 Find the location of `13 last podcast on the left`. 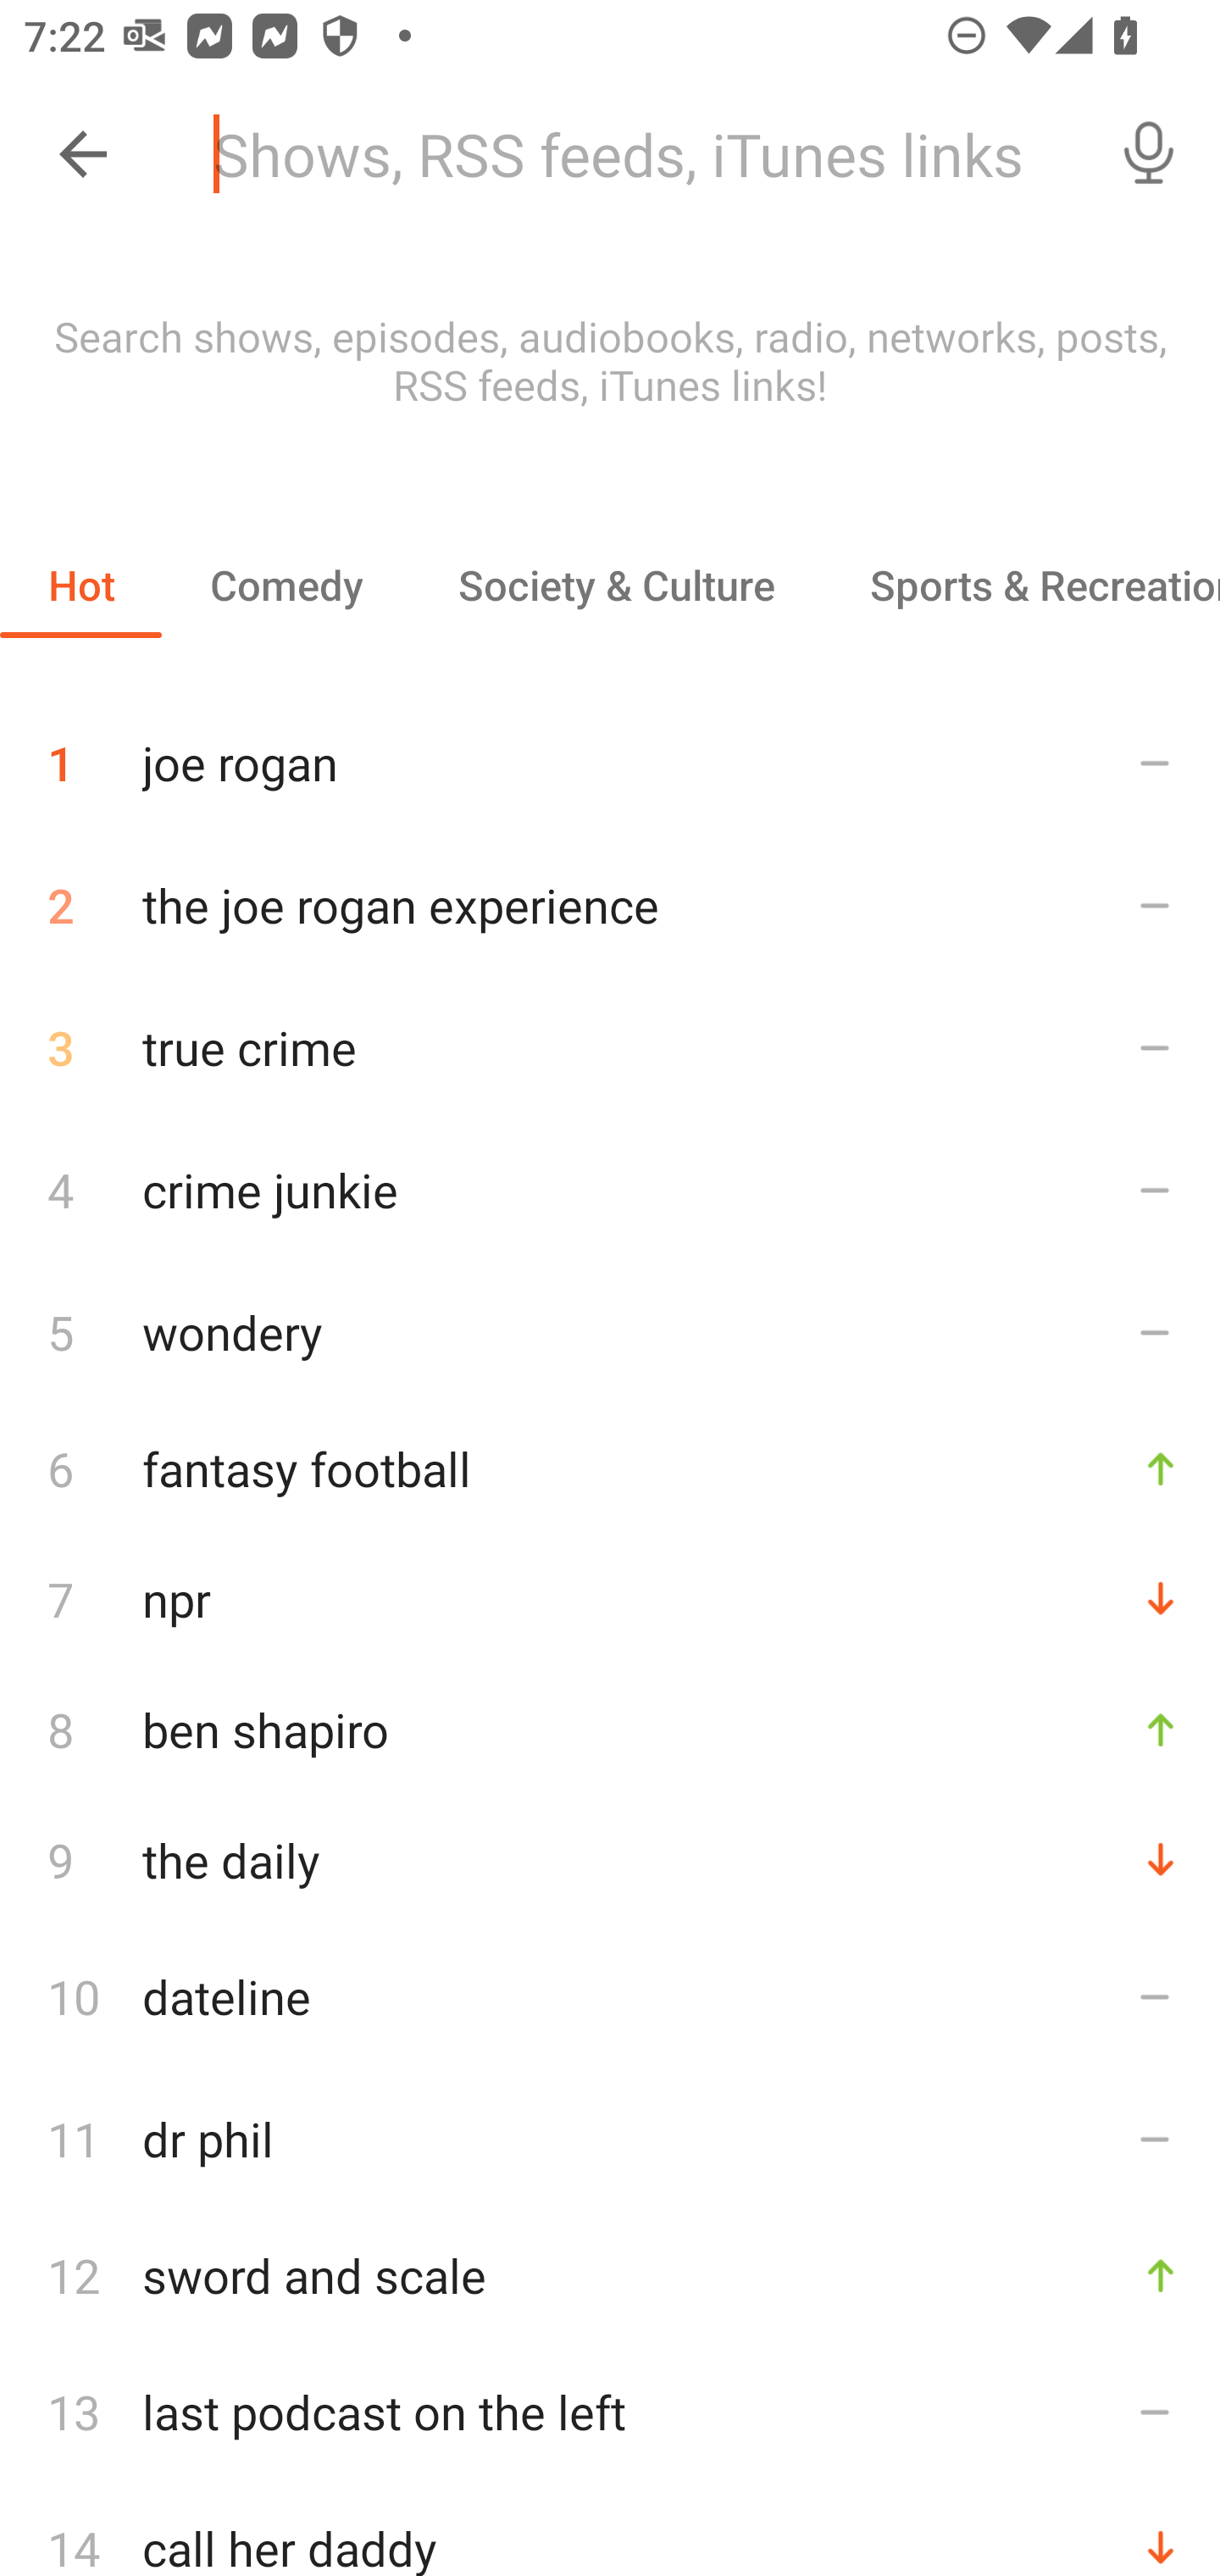

13 last podcast on the left is located at coordinates (610, 2412).